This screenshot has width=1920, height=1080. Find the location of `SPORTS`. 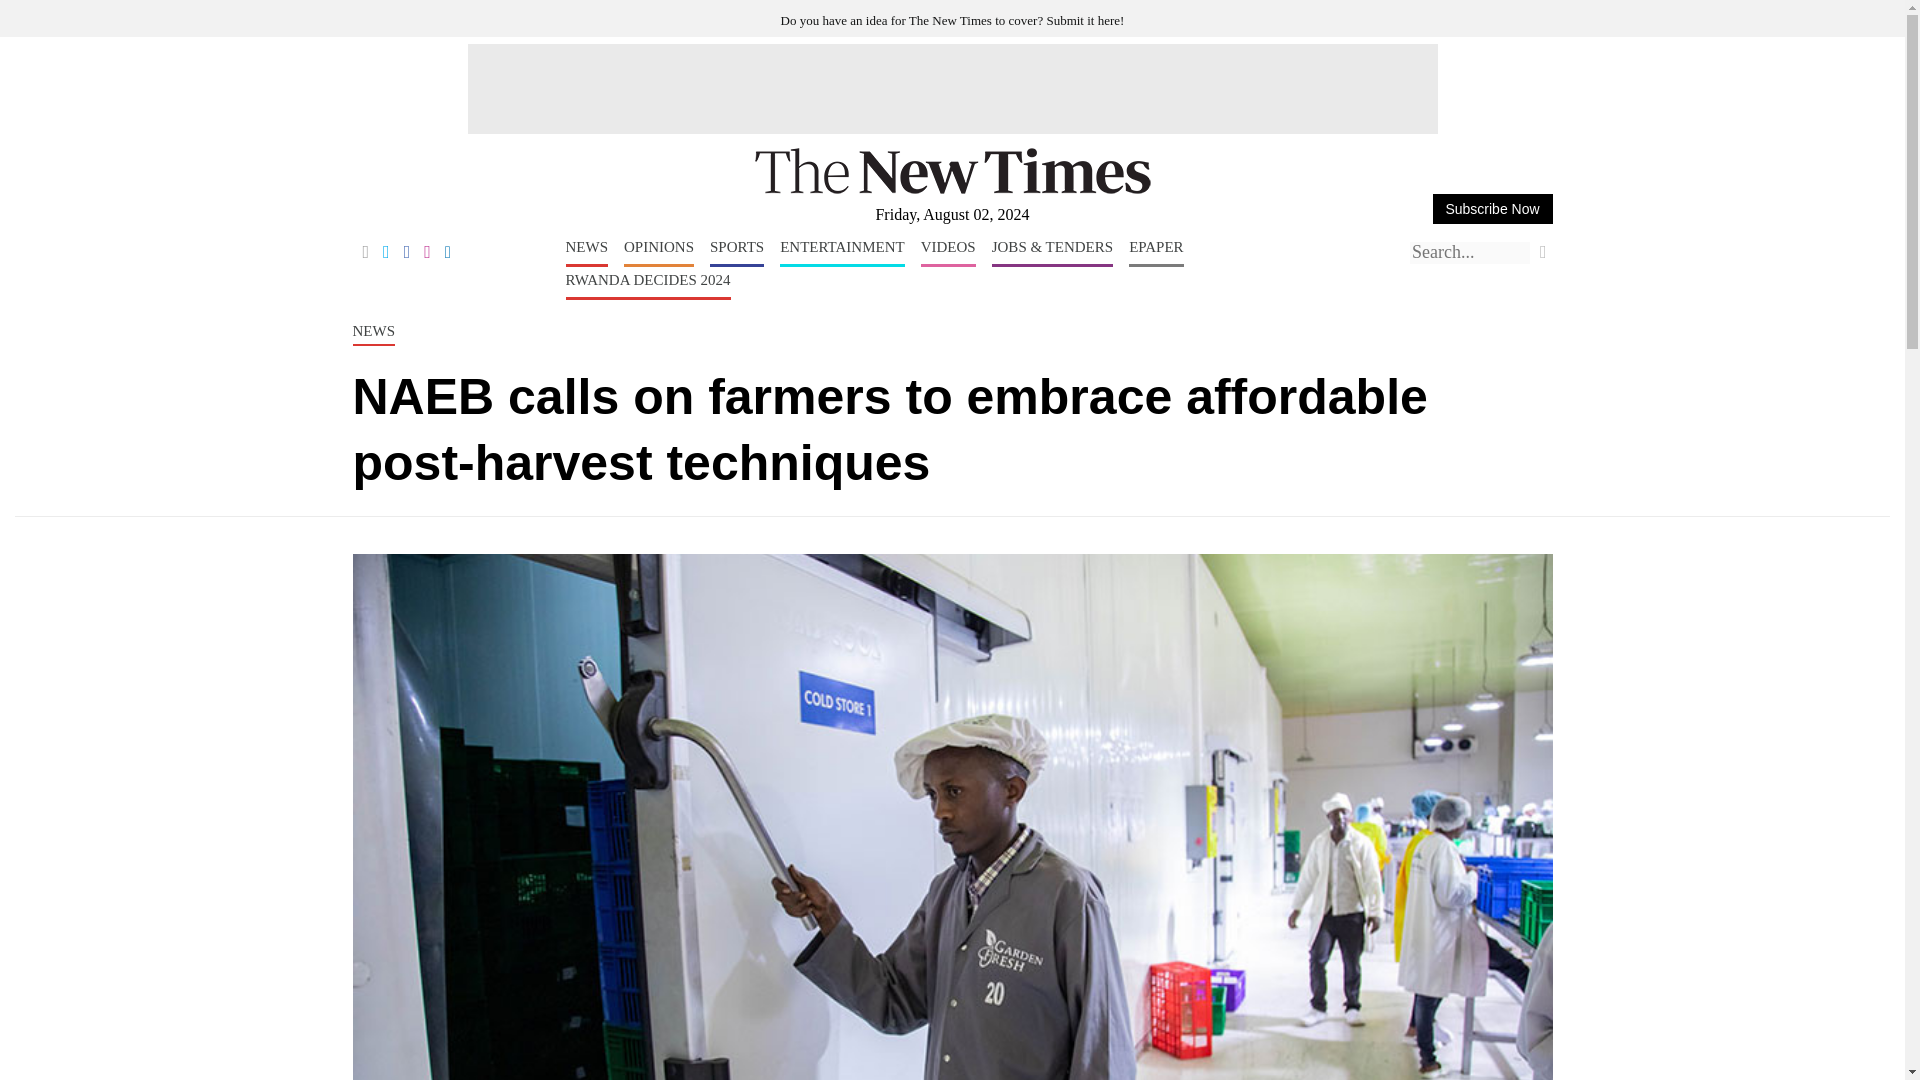

SPORTS is located at coordinates (737, 252).